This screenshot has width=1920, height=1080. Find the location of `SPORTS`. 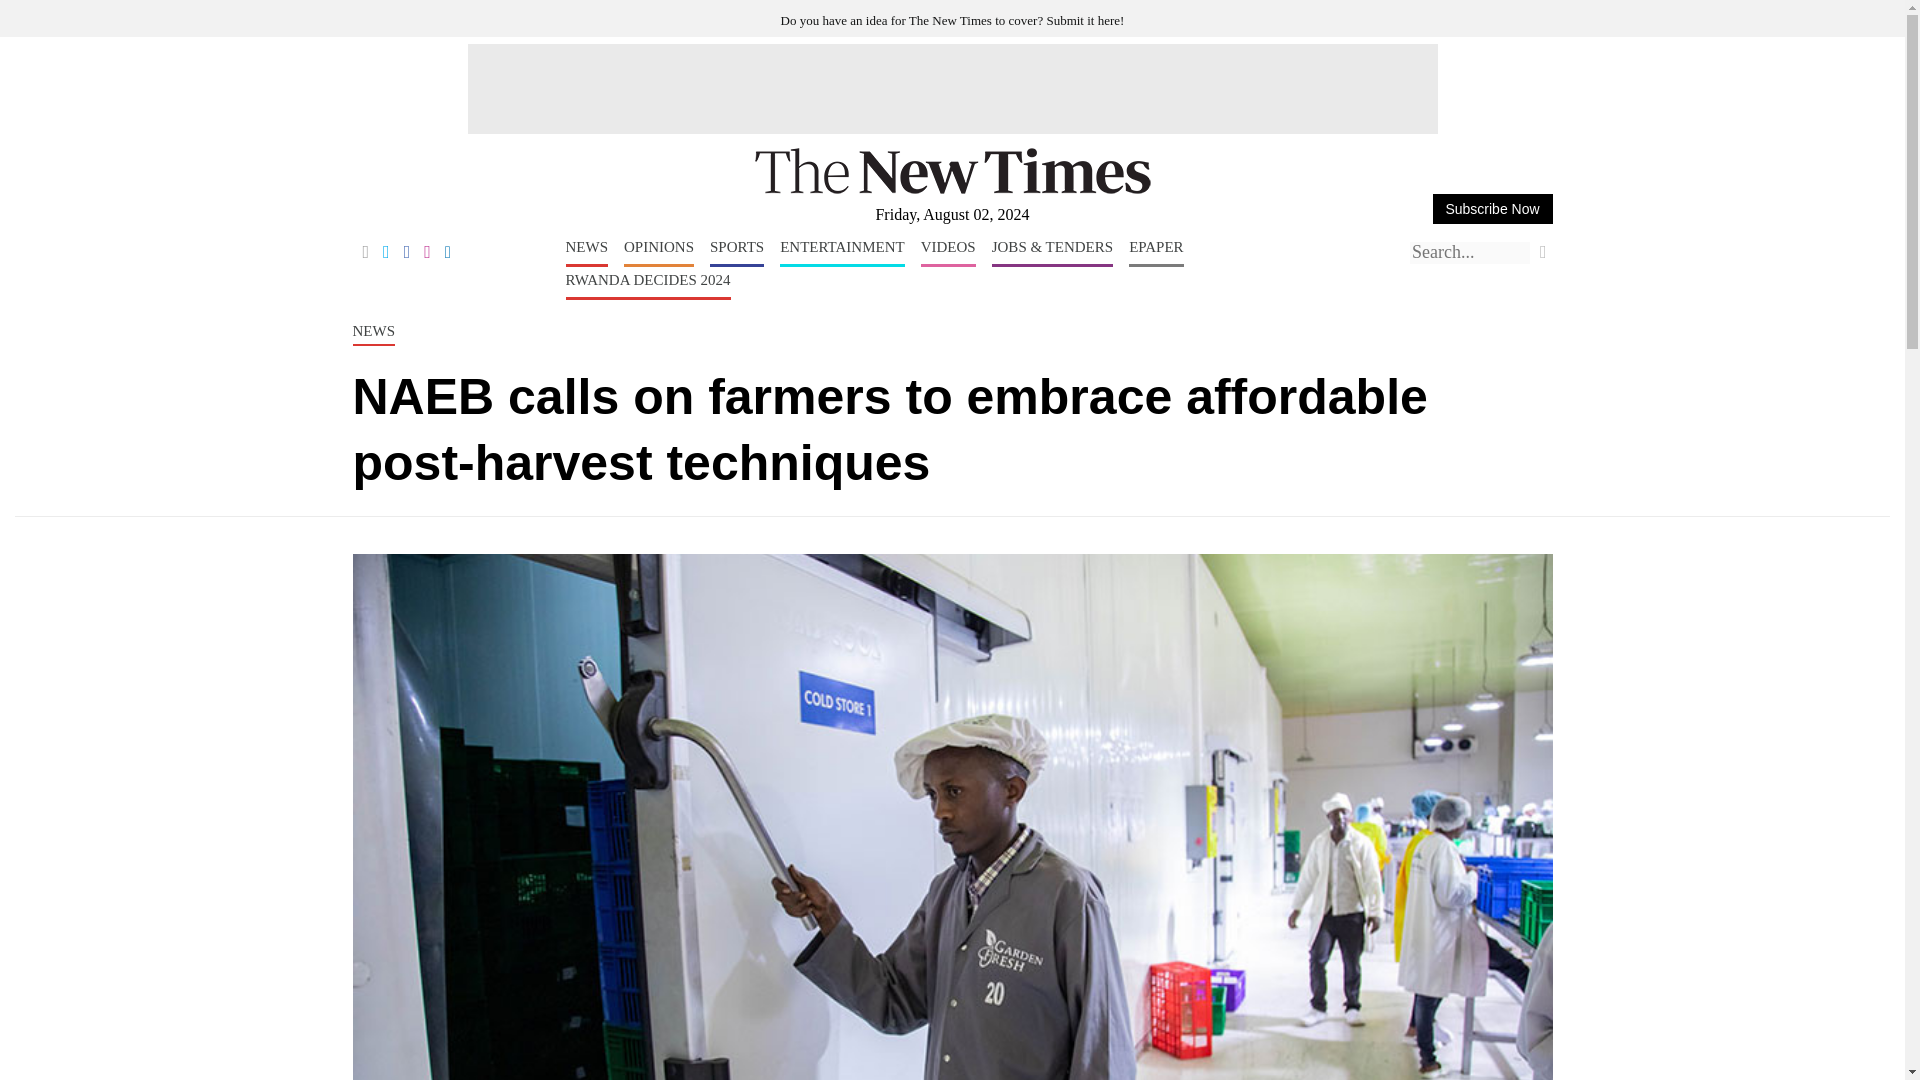

SPORTS is located at coordinates (737, 252).